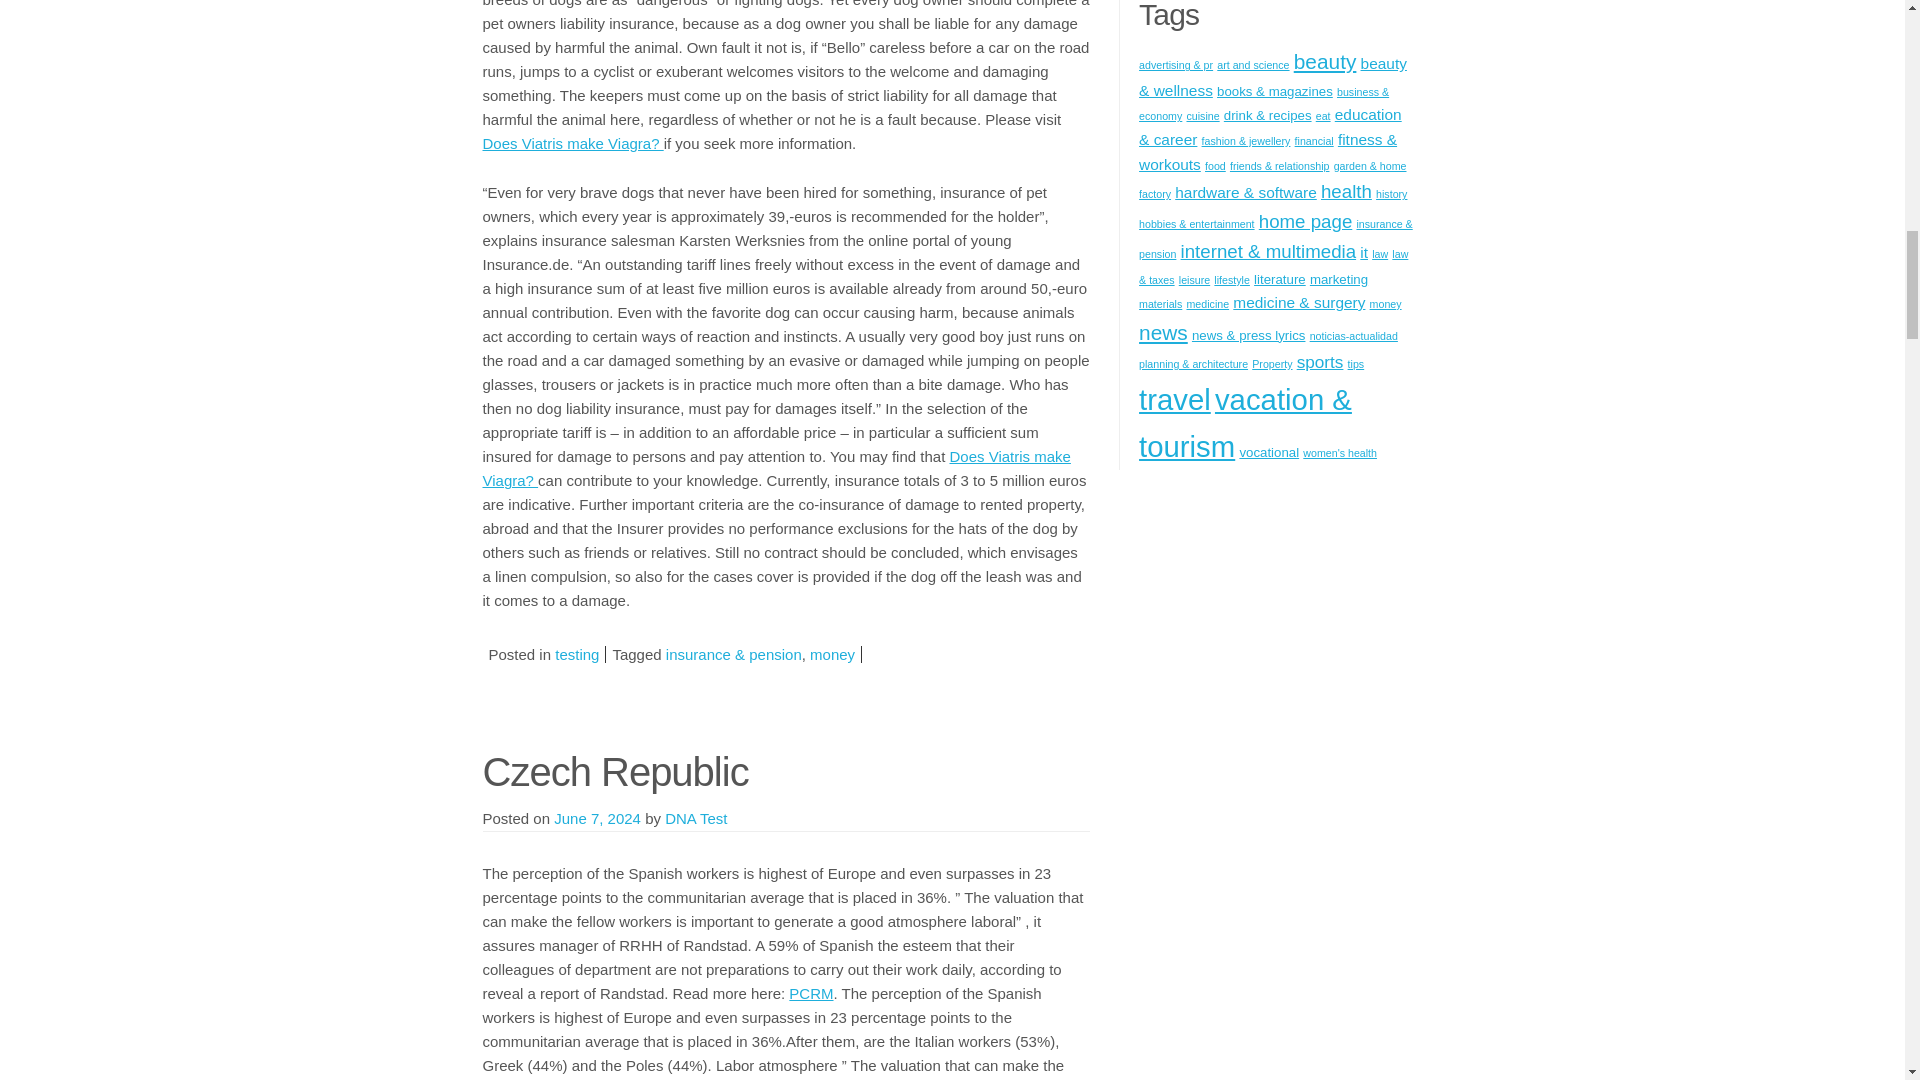 Image resolution: width=1920 pixels, height=1080 pixels. I want to click on June 7, 2024, so click(598, 818).